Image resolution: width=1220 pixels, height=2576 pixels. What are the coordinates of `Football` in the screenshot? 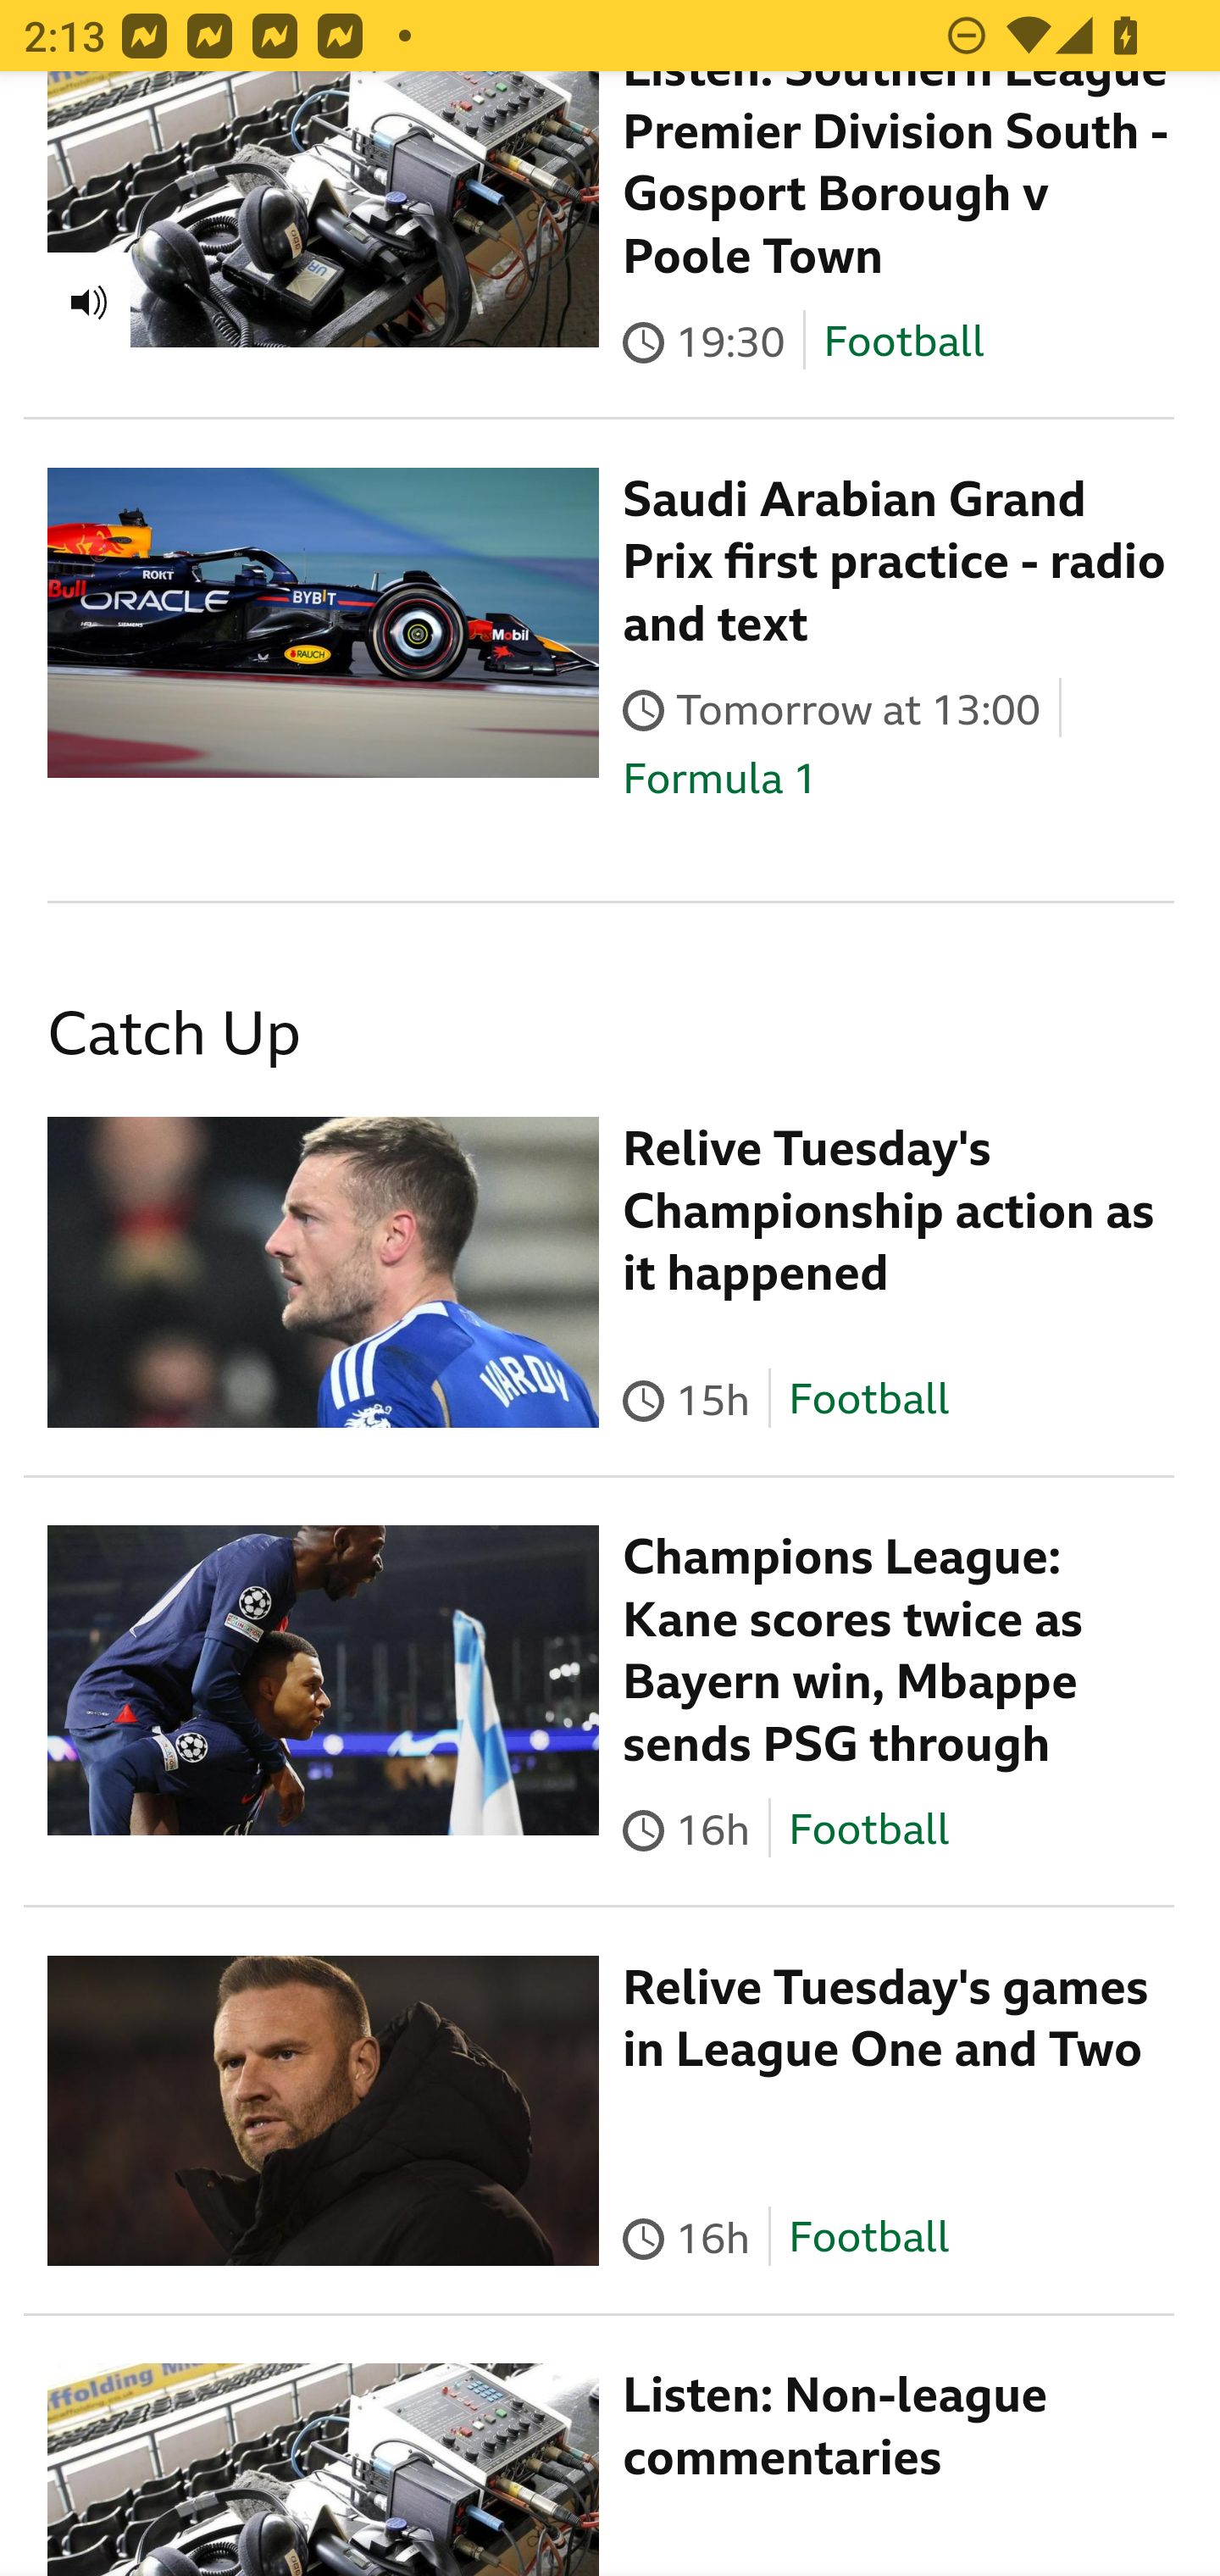 It's located at (903, 343).